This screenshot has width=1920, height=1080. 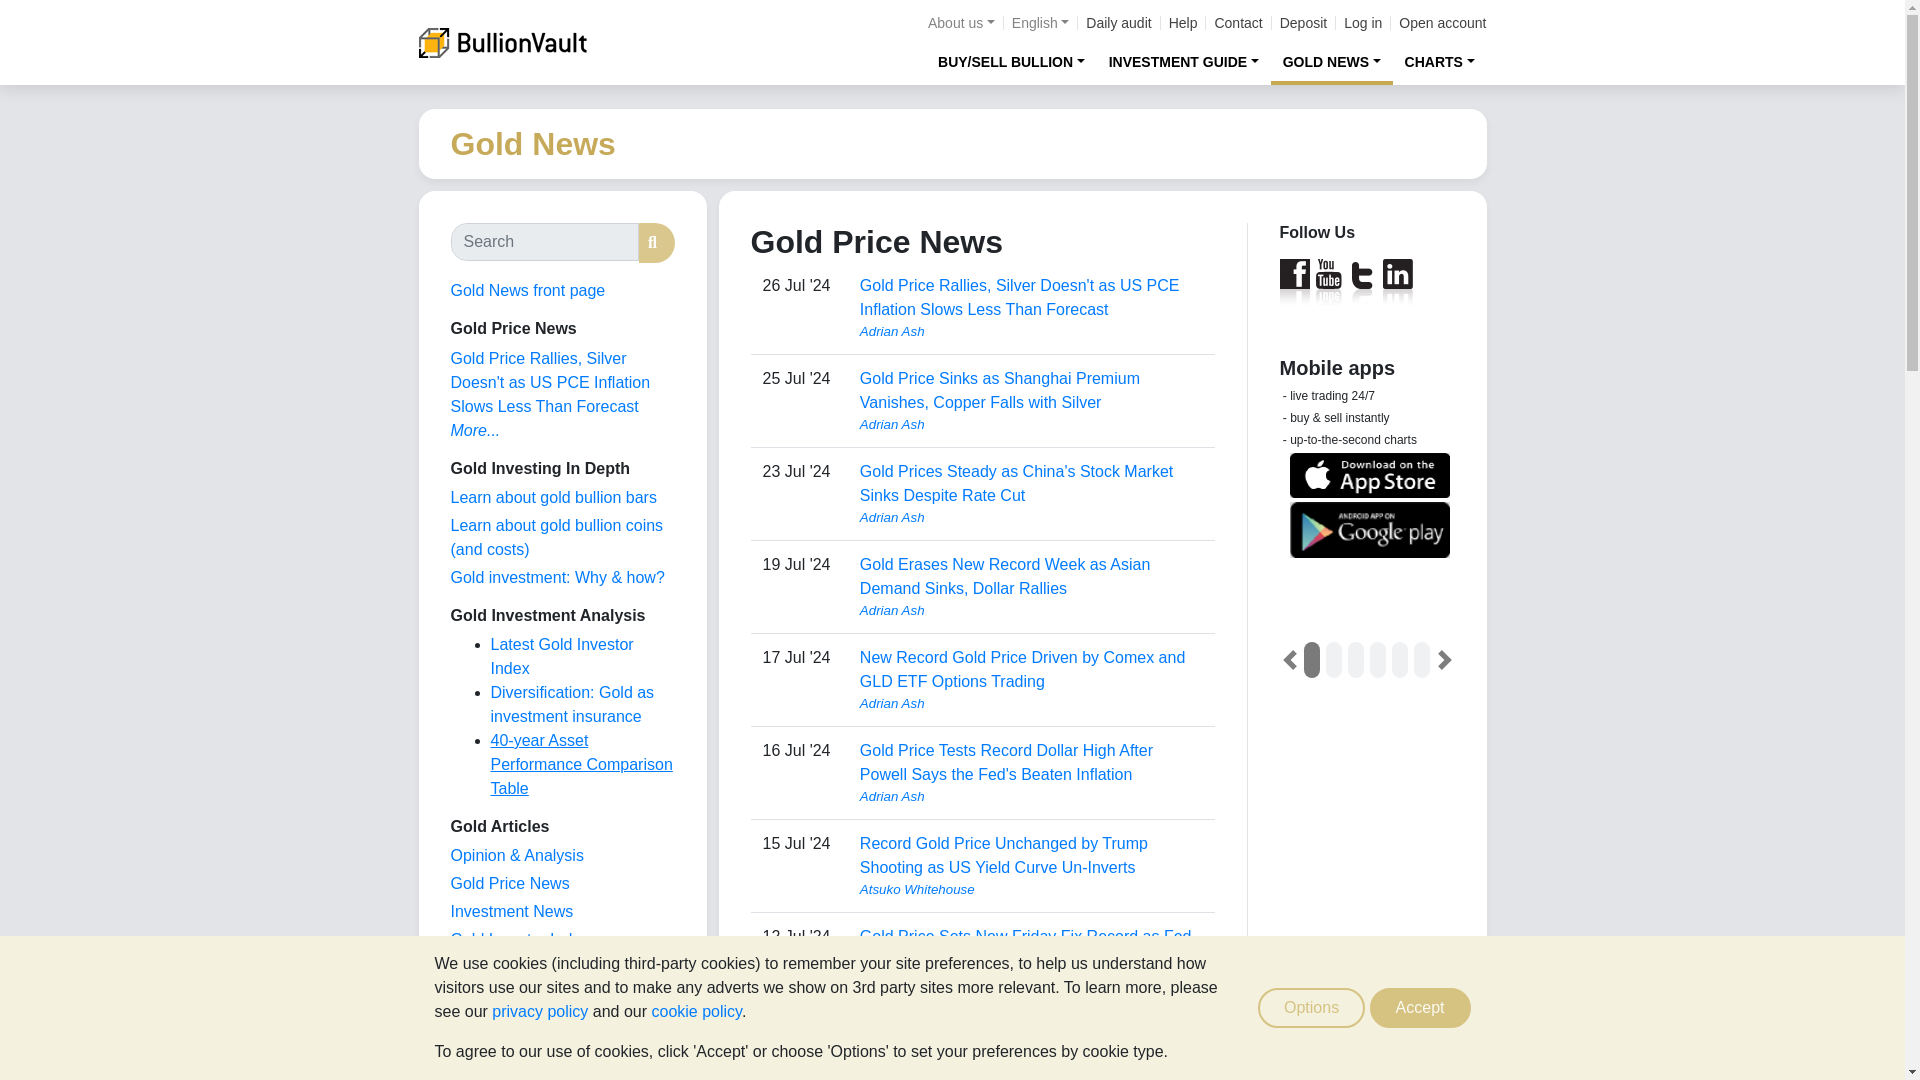 I want to click on privacy policy, so click(x=539, y=1011).